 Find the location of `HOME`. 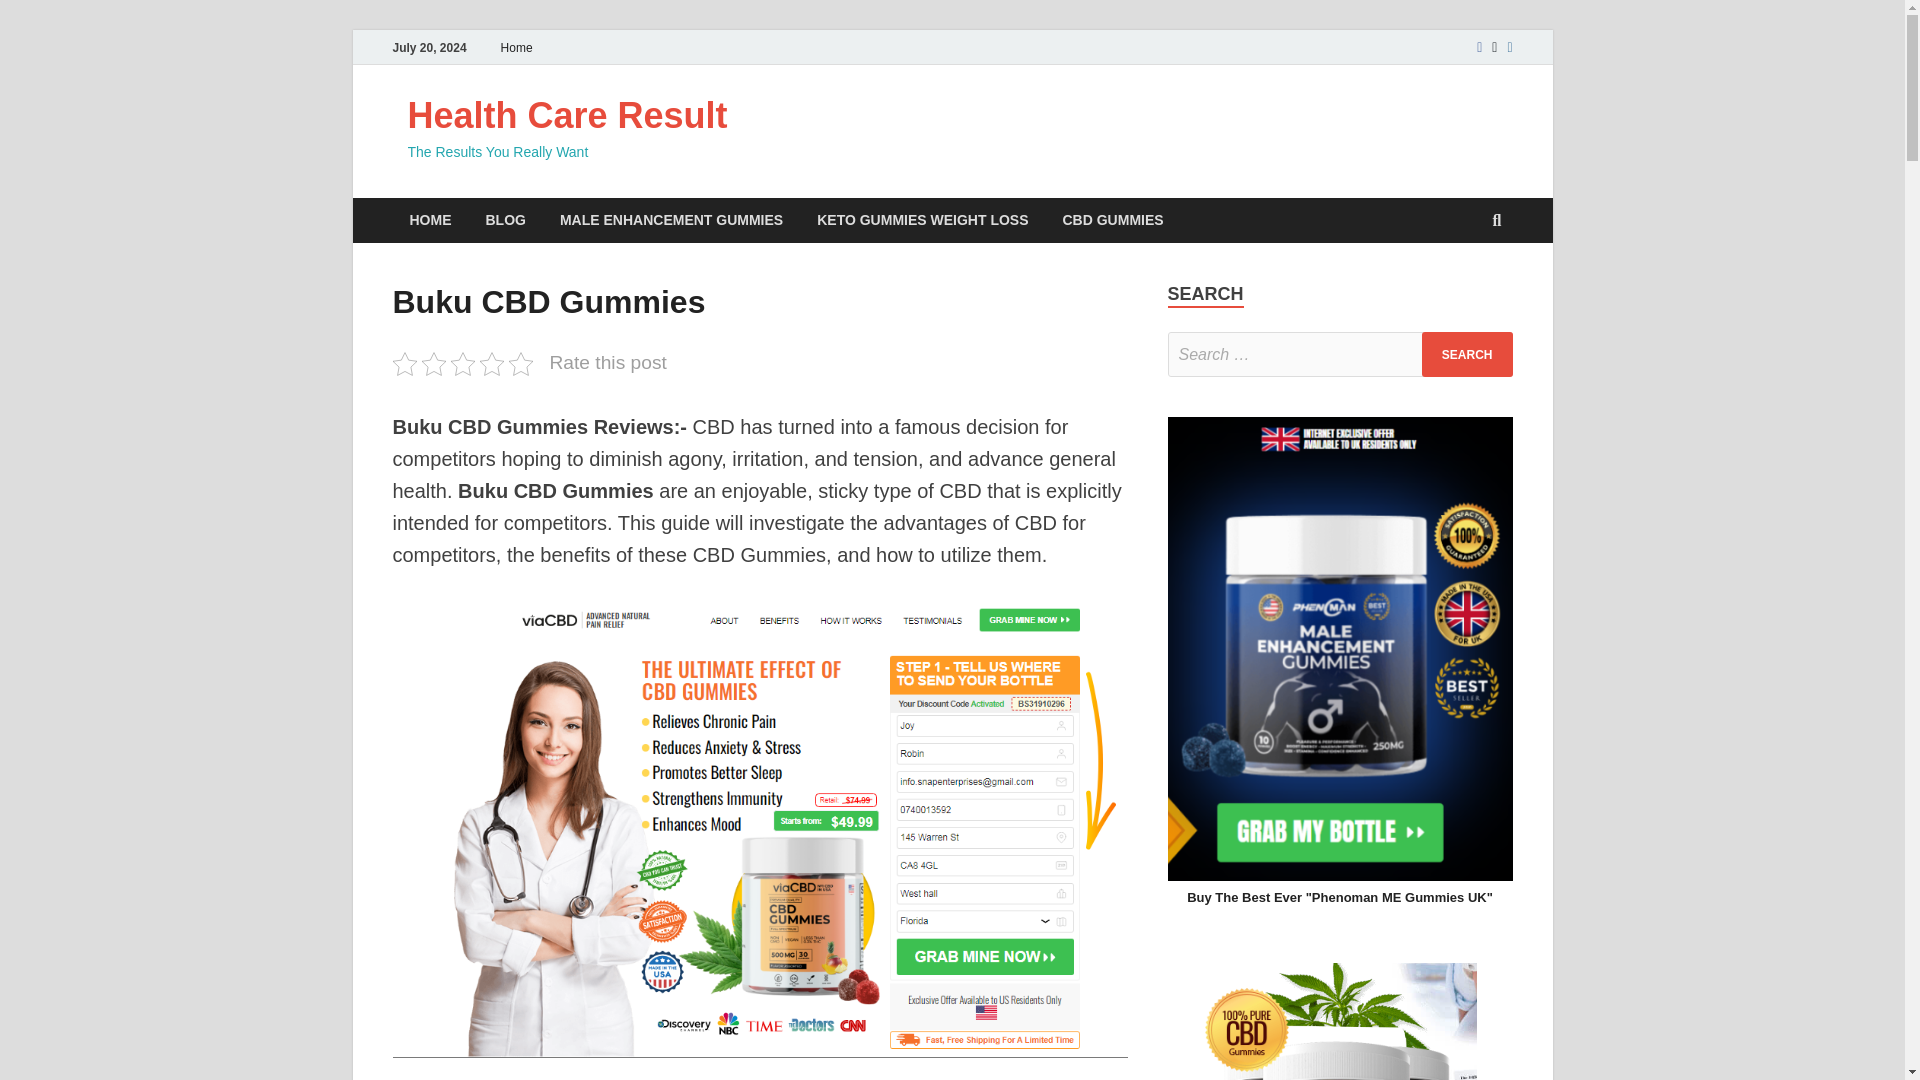

HOME is located at coordinates (430, 220).